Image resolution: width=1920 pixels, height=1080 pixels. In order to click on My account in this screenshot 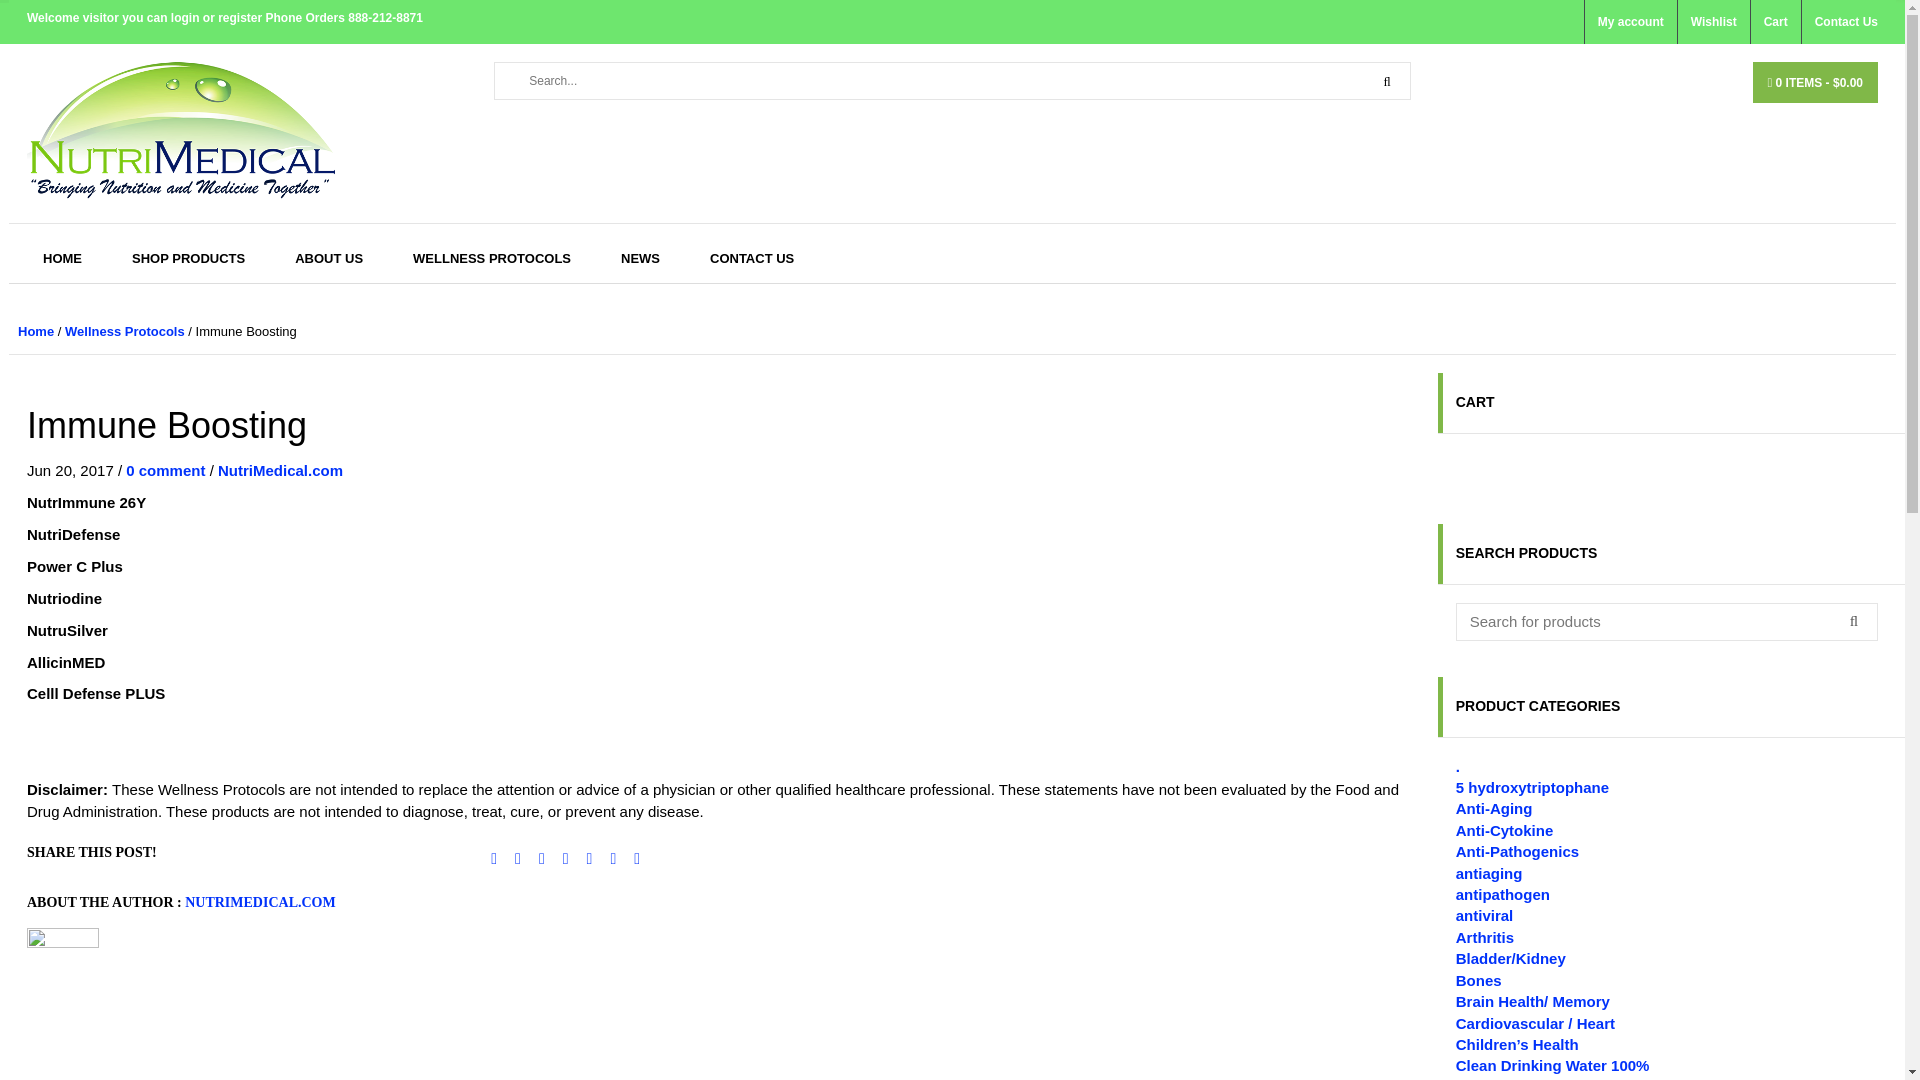, I will do `click(1630, 22)`.